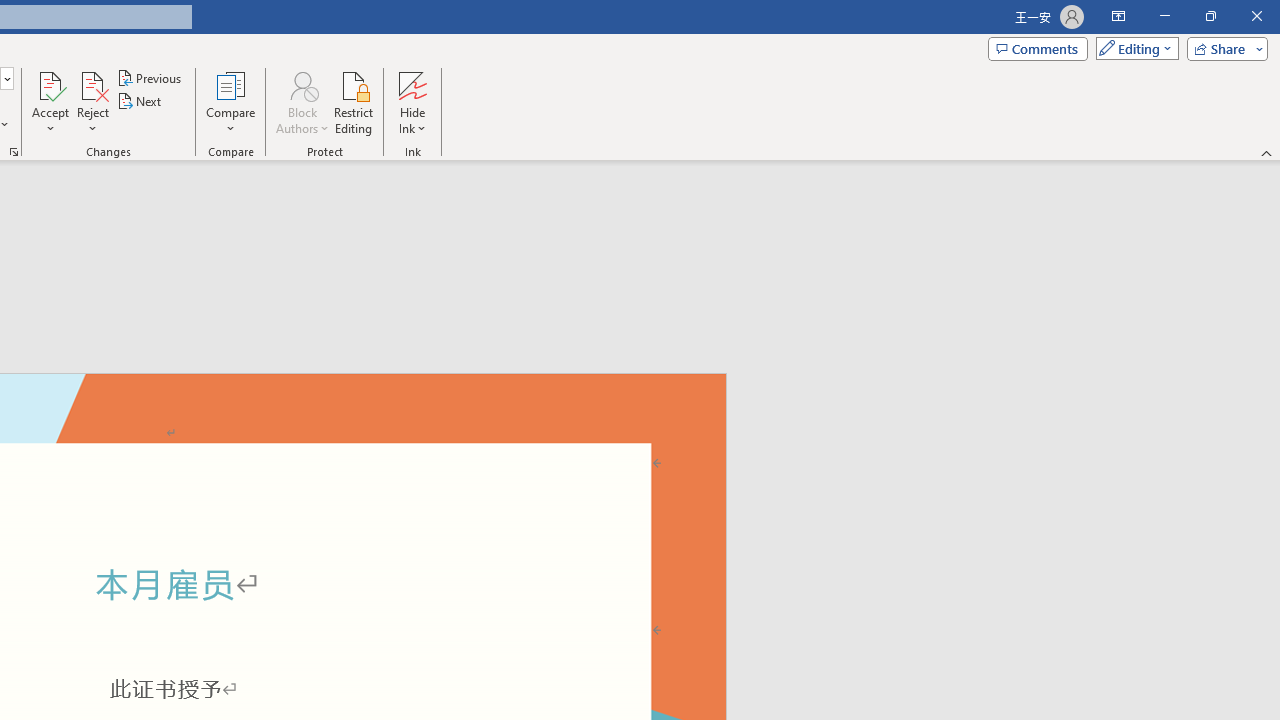 This screenshot has height=720, width=1280. I want to click on Reject, so click(92, 102).